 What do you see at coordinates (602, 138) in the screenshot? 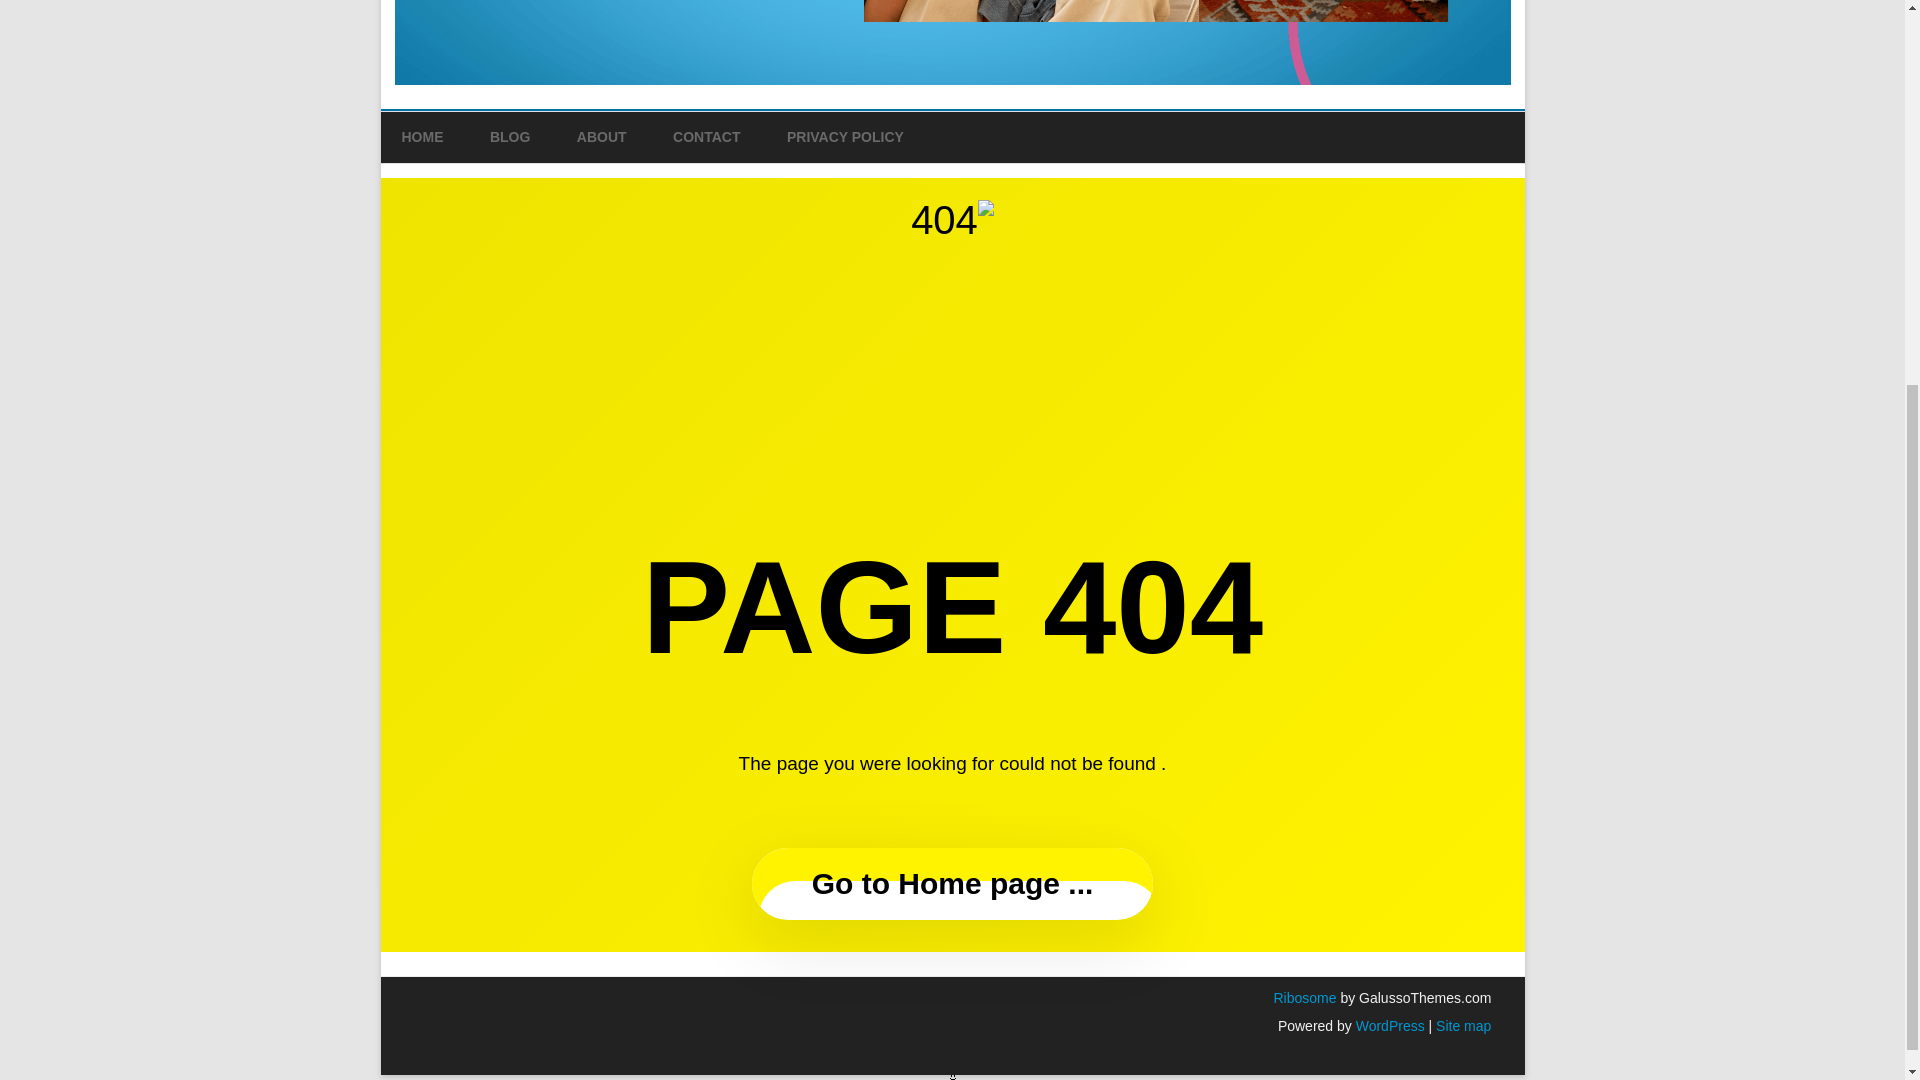
I see `ABOUT` at bounding box center [602, 138].